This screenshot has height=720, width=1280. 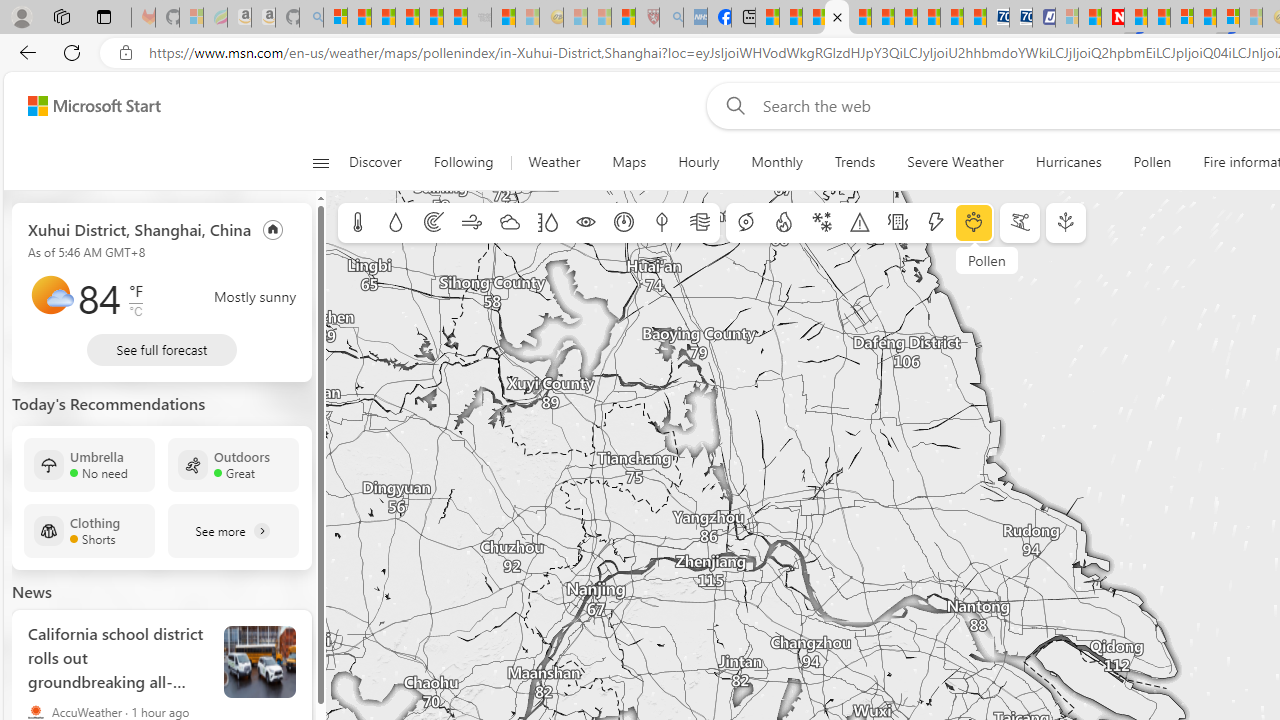 I want to click on Maps, so click(x=630, y=162).